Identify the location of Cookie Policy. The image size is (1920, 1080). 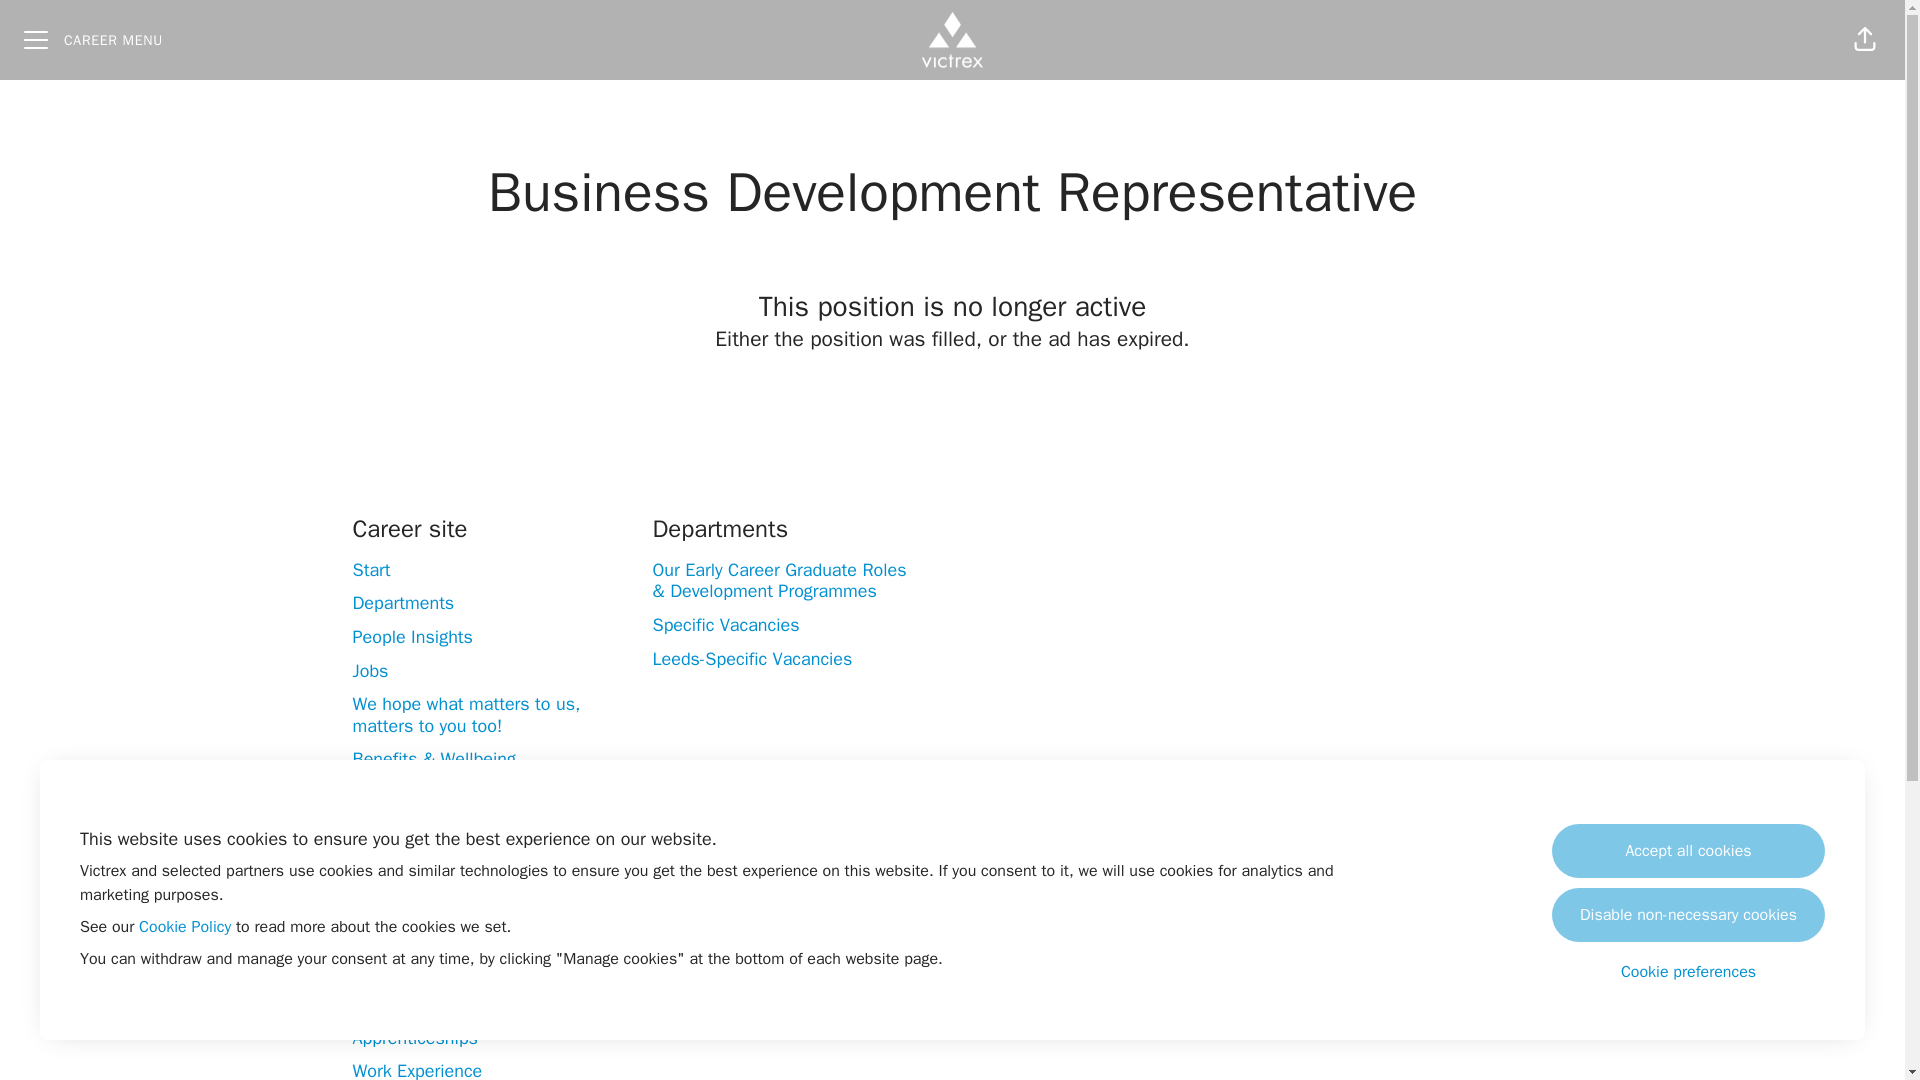
(184, 926).